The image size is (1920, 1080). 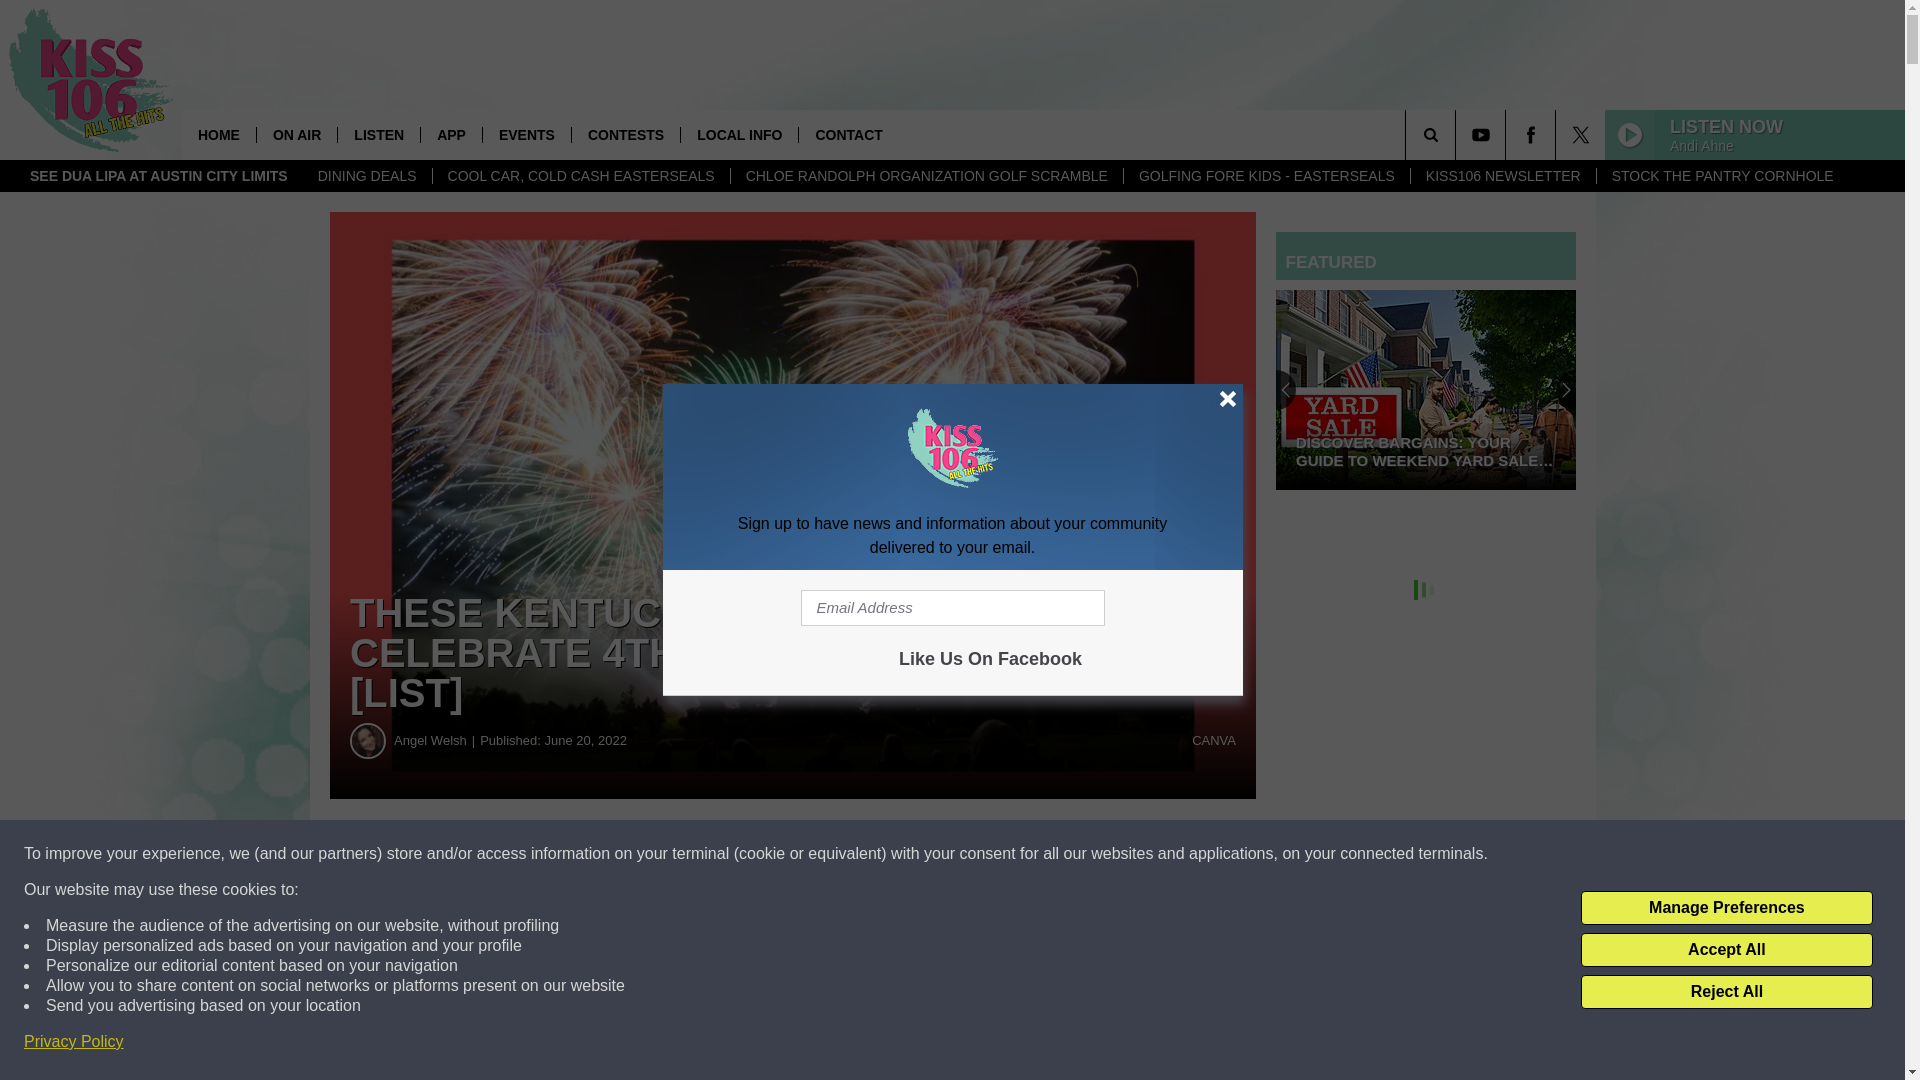 I want to click on Manage Preferences, so click(x=1726, y=908).